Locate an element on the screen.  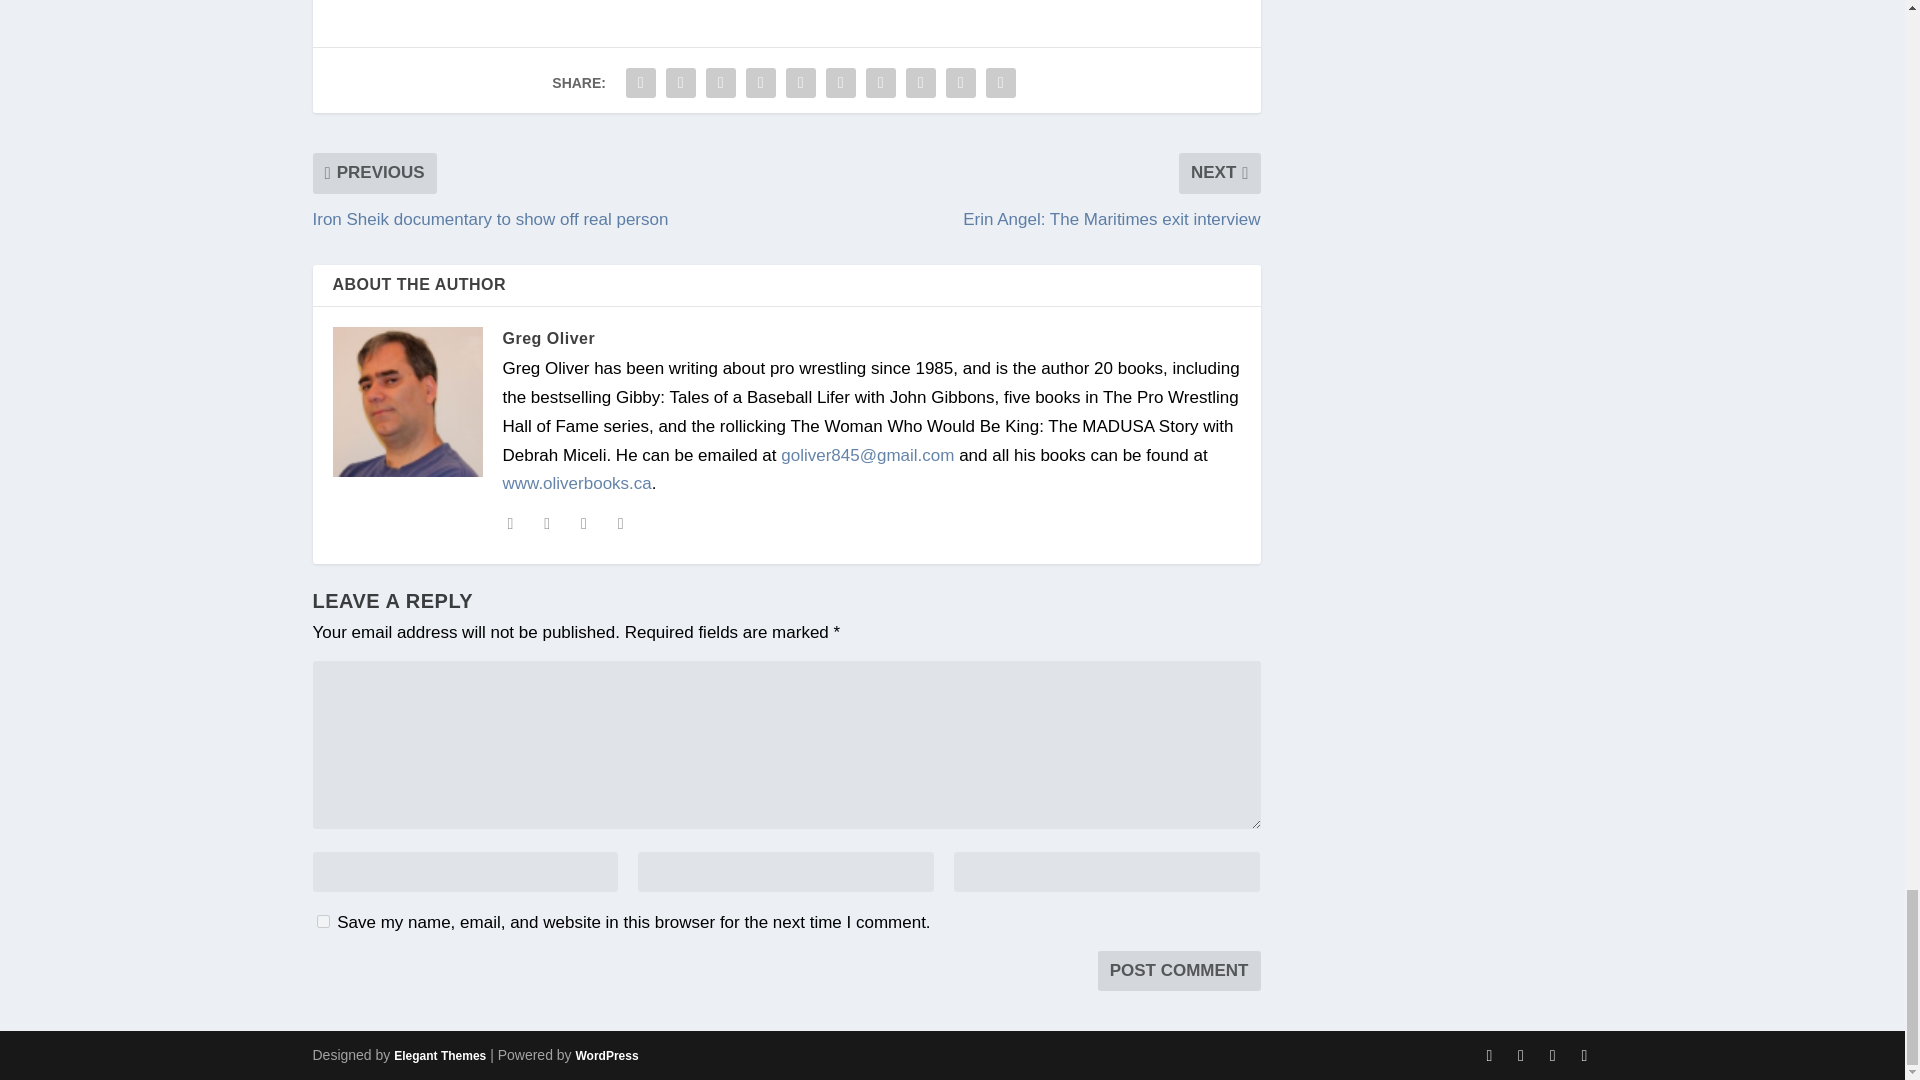
Post Comment is located at coordinates (1180, 971).